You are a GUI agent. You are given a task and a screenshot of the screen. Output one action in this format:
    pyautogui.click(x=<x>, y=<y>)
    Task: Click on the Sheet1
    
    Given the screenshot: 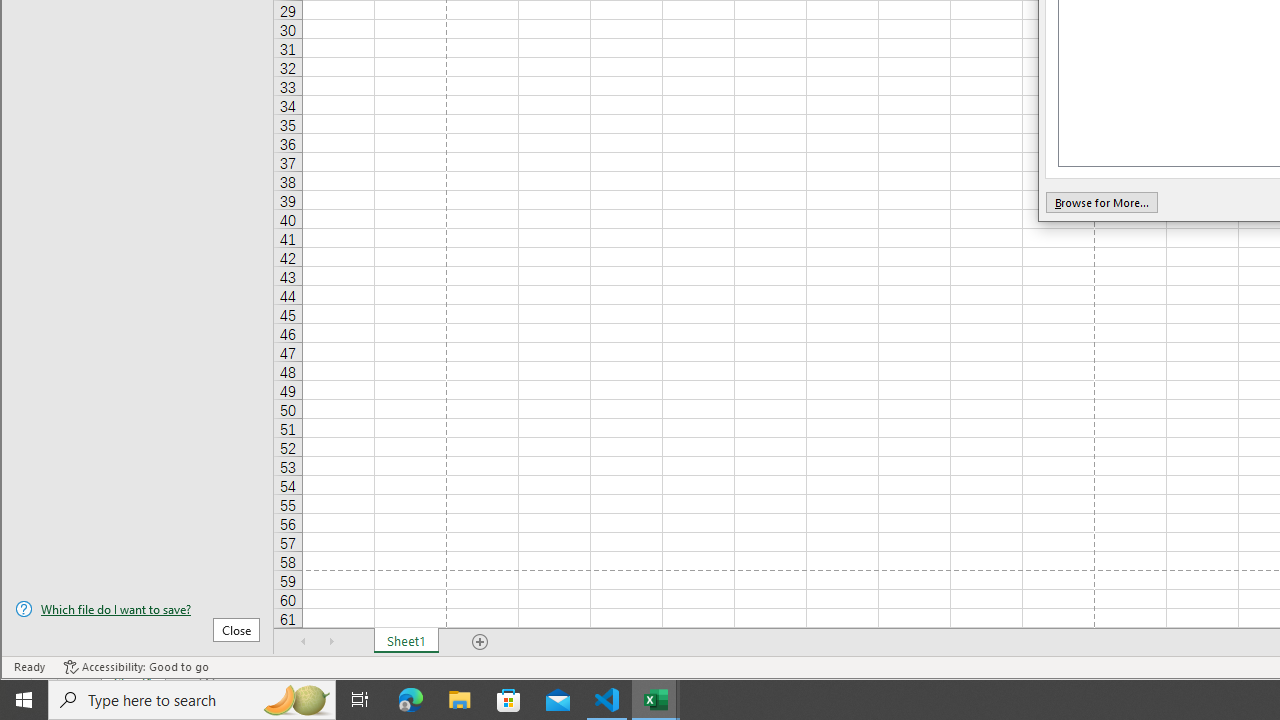 What is the action you would take?
    pyautogui.click(x=406, y=641)
    